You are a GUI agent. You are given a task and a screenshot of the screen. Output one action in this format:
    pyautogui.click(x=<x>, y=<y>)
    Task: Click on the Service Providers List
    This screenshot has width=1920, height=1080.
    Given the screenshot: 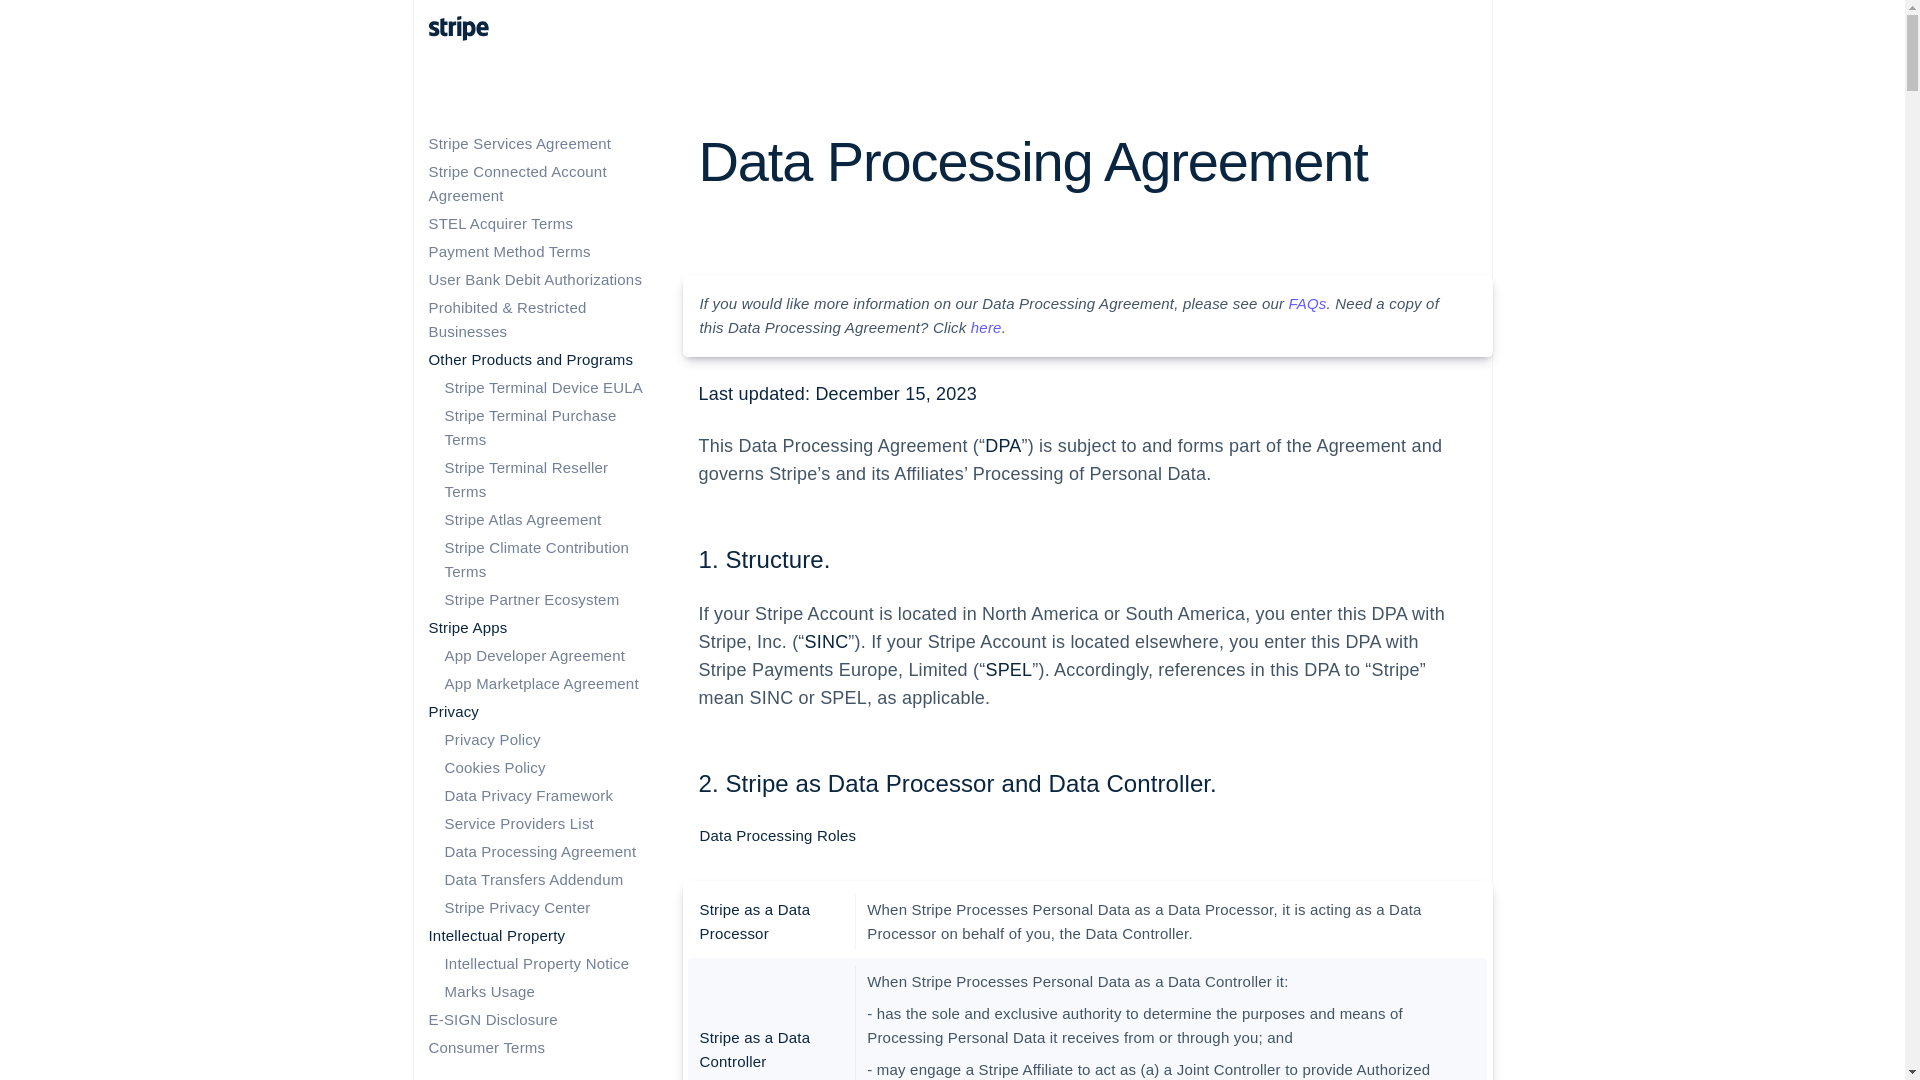 What is the action you would take?
    pyautogui.click(x=518, y=823)
    